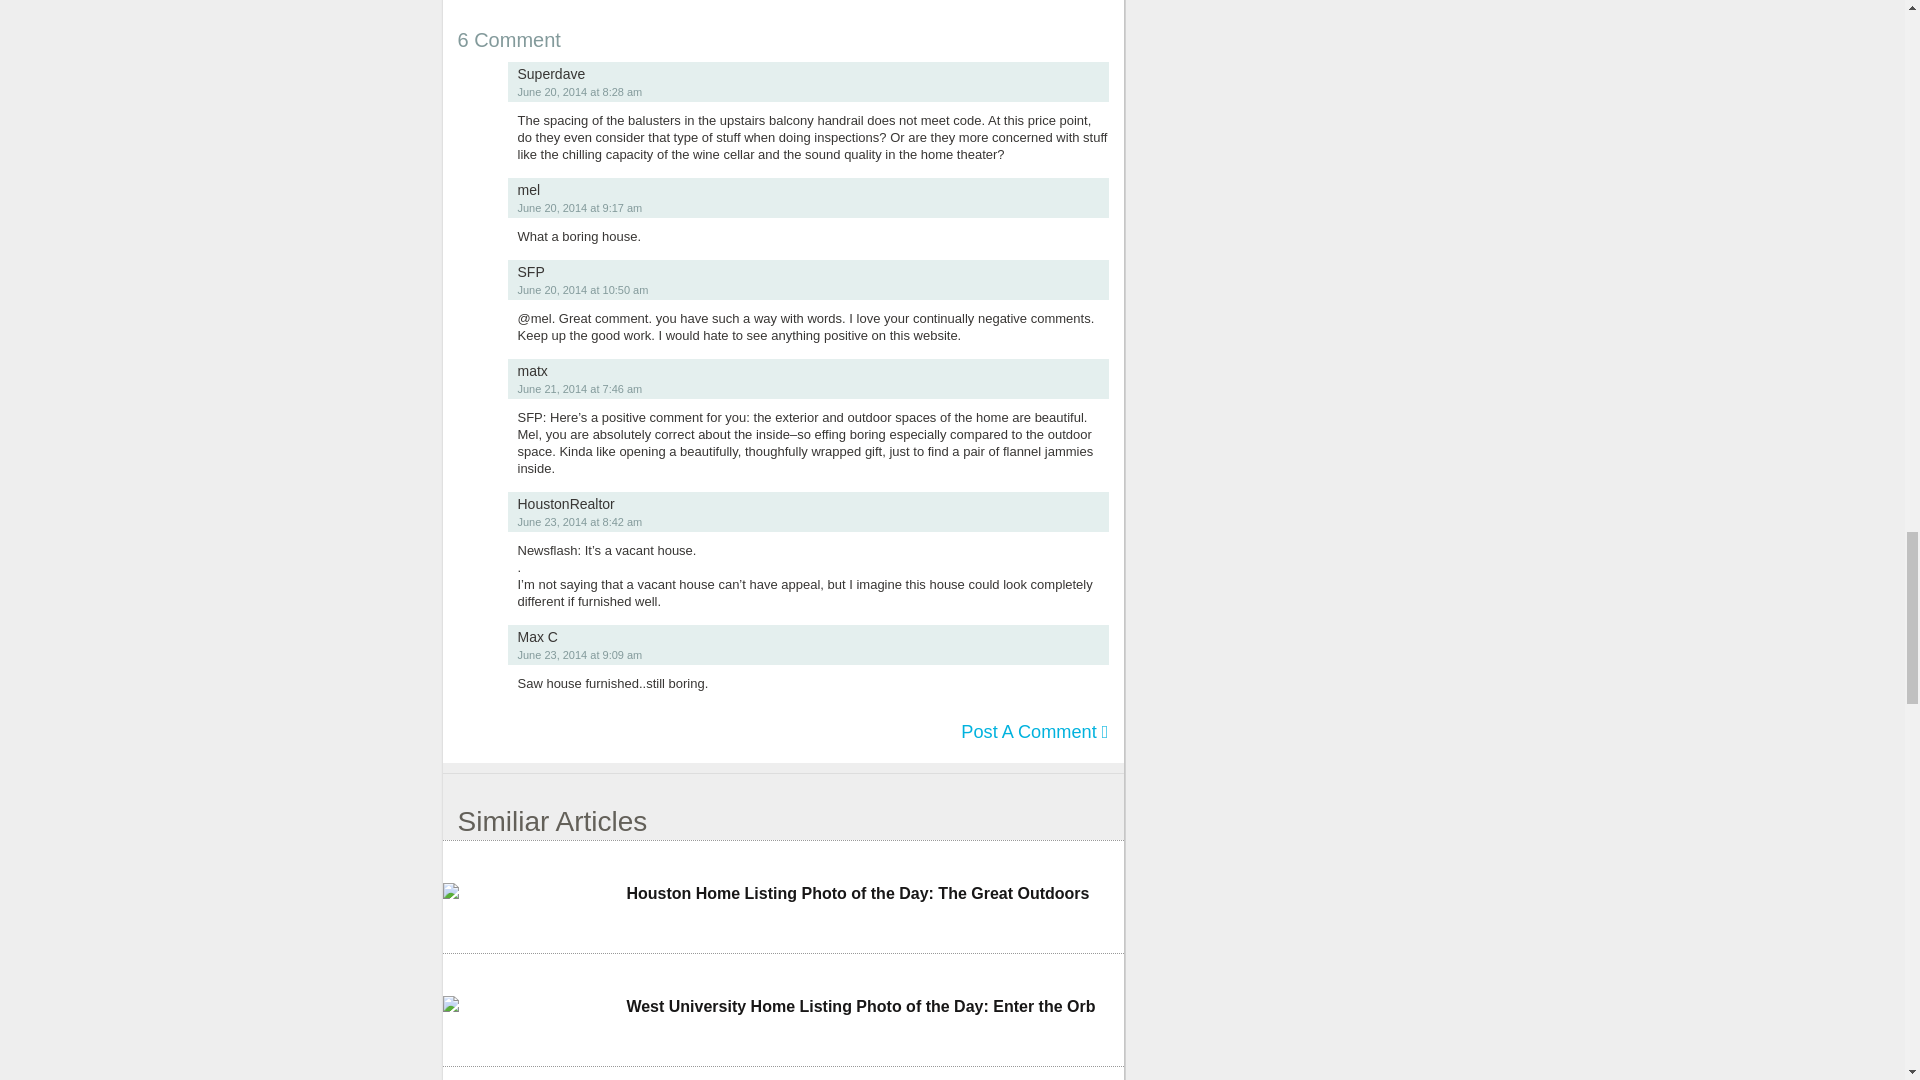  I want to click on Houston Home Listing Photo of the Day: The Great Outdoors, so click(874, 894).